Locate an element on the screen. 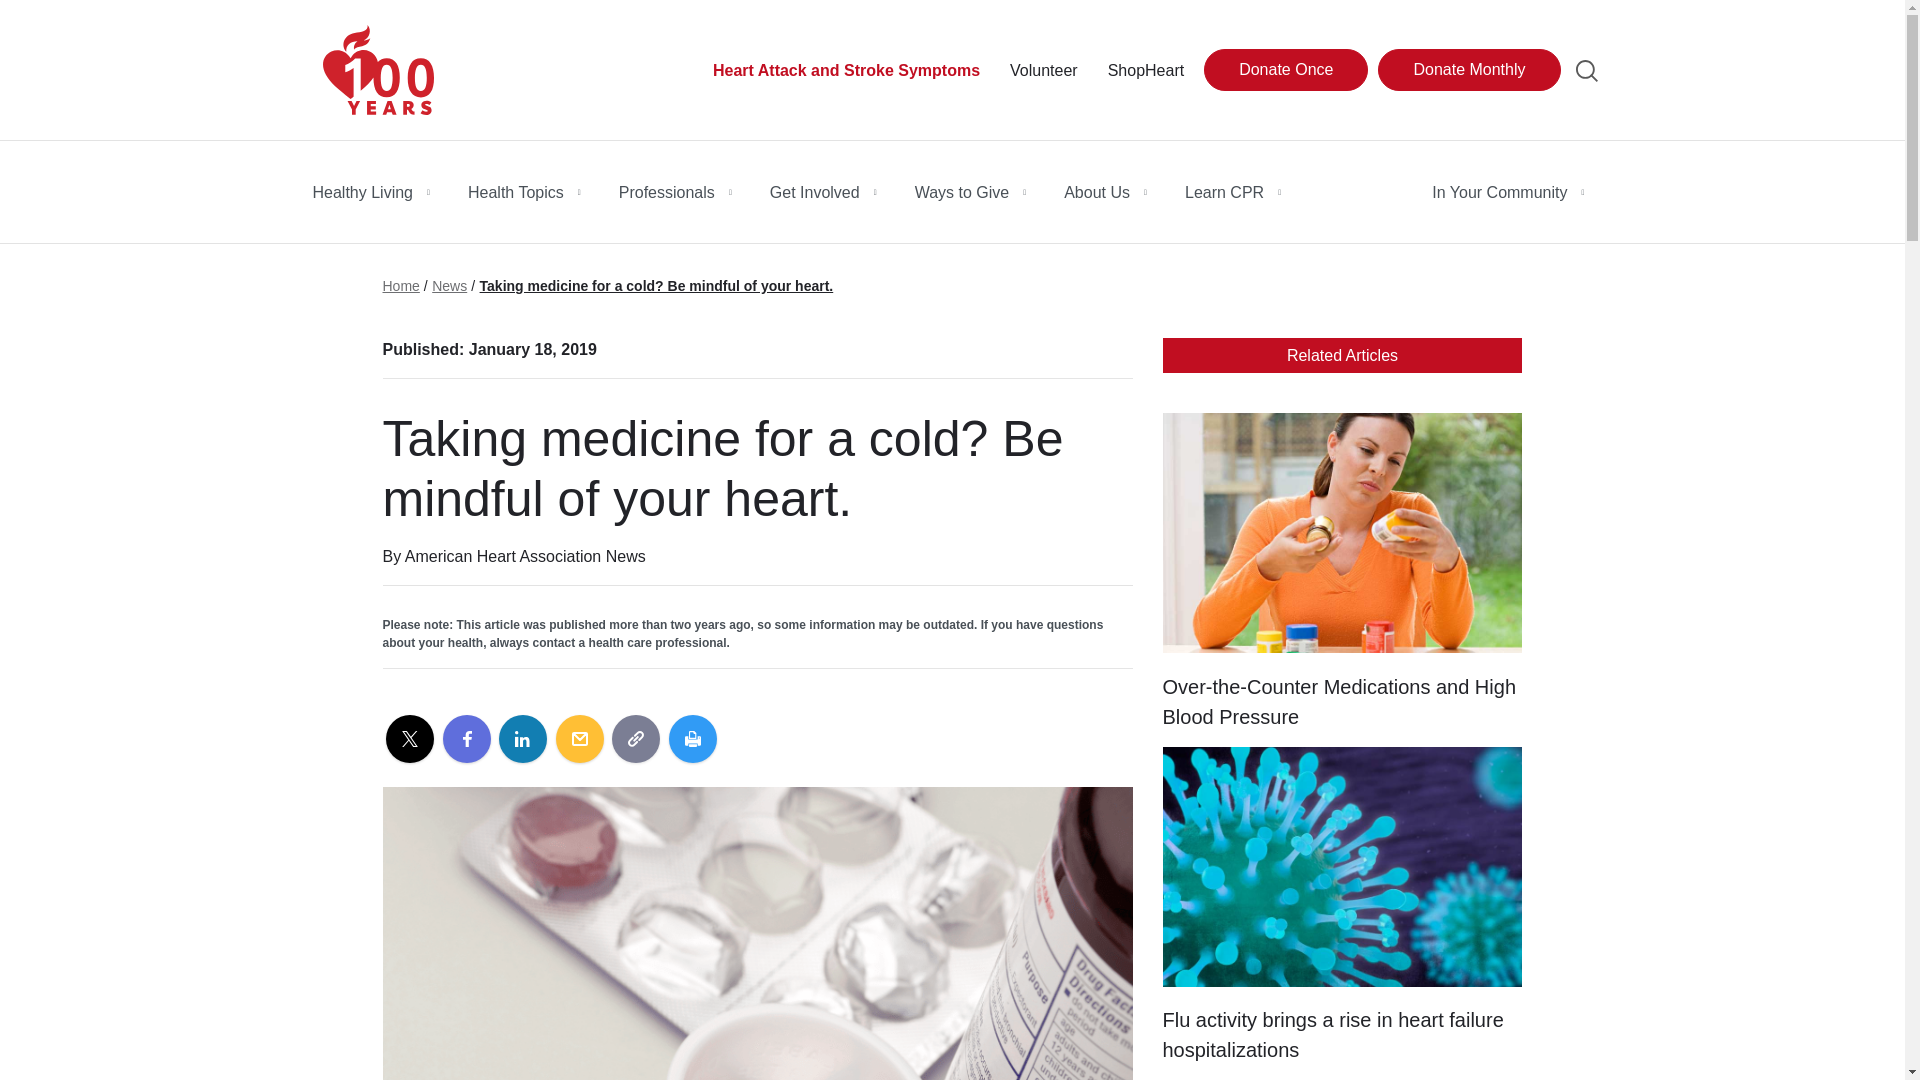 The image size is (1920, 1080). Volunteer is located at coordinates (1043, 71).